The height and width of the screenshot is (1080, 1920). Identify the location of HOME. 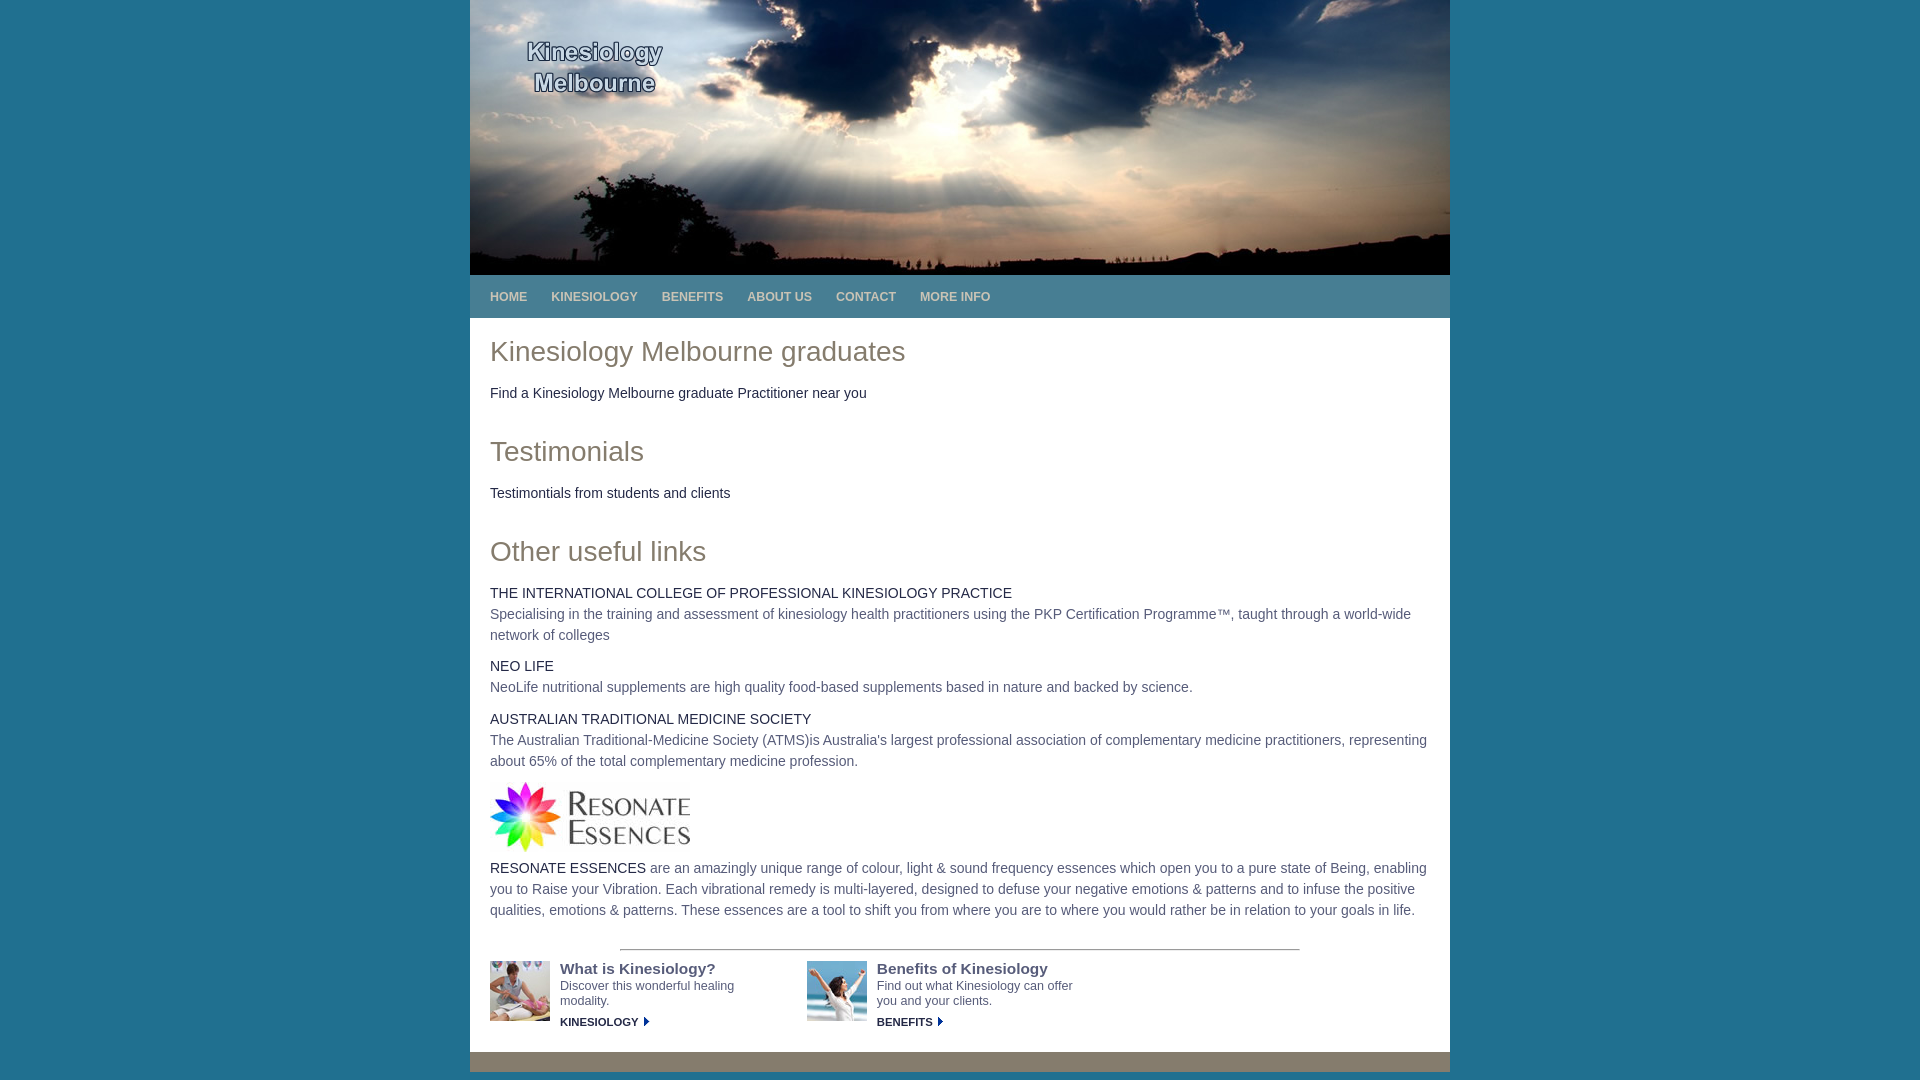
(508, 298).